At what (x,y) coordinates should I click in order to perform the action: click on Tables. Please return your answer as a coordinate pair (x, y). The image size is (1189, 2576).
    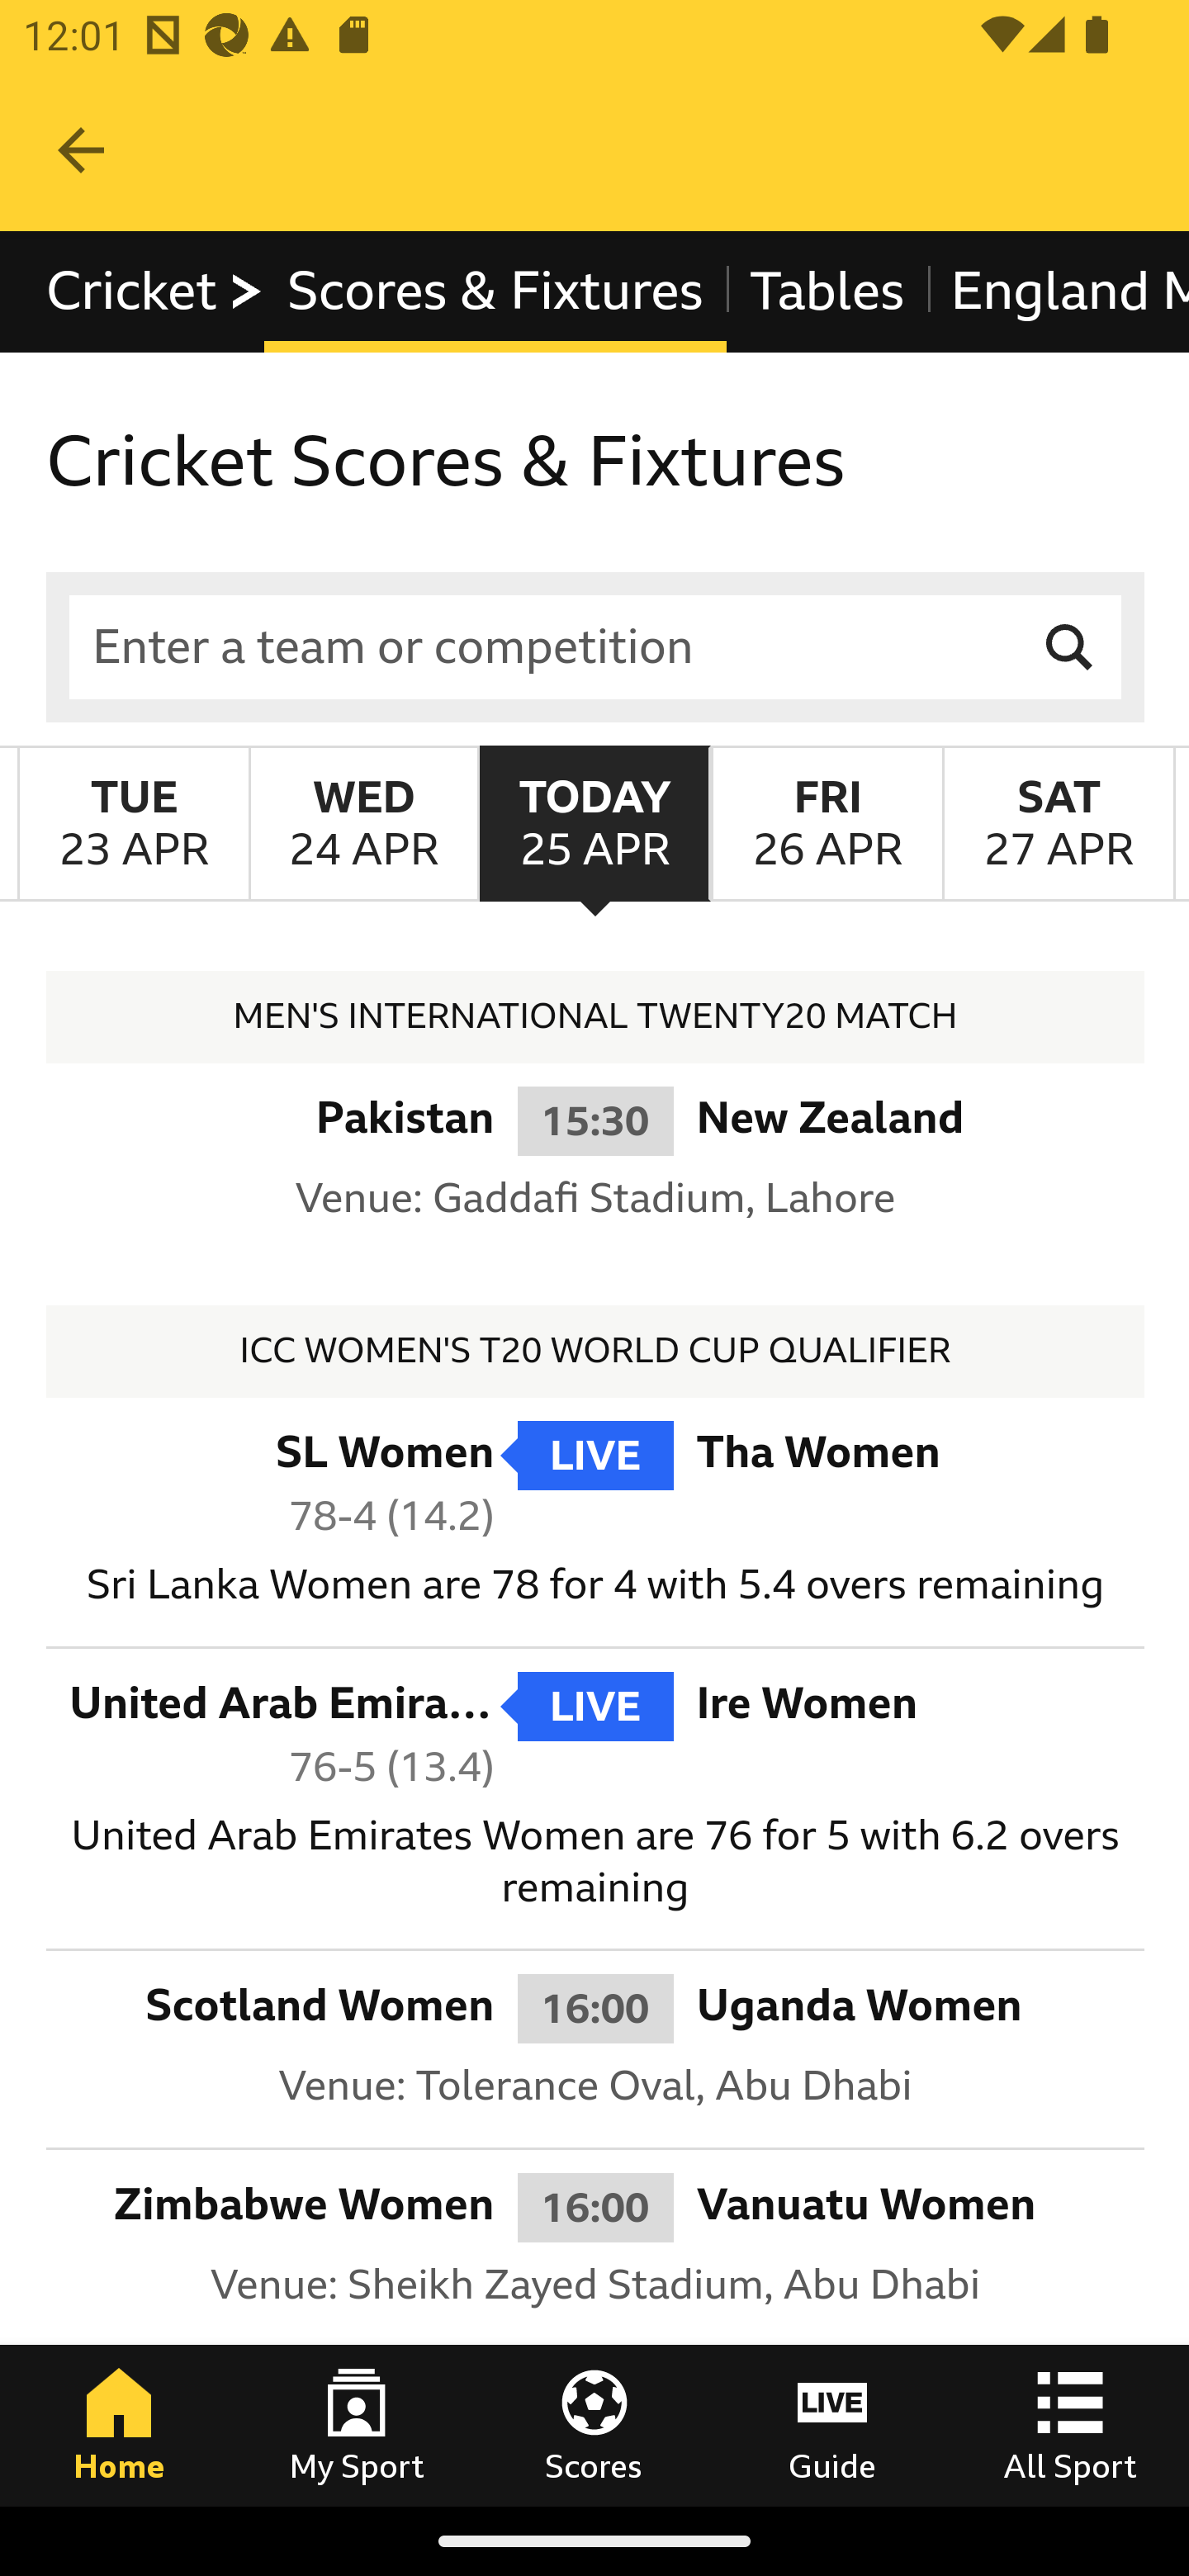
    Looking at the image, I should click on (827, 292).